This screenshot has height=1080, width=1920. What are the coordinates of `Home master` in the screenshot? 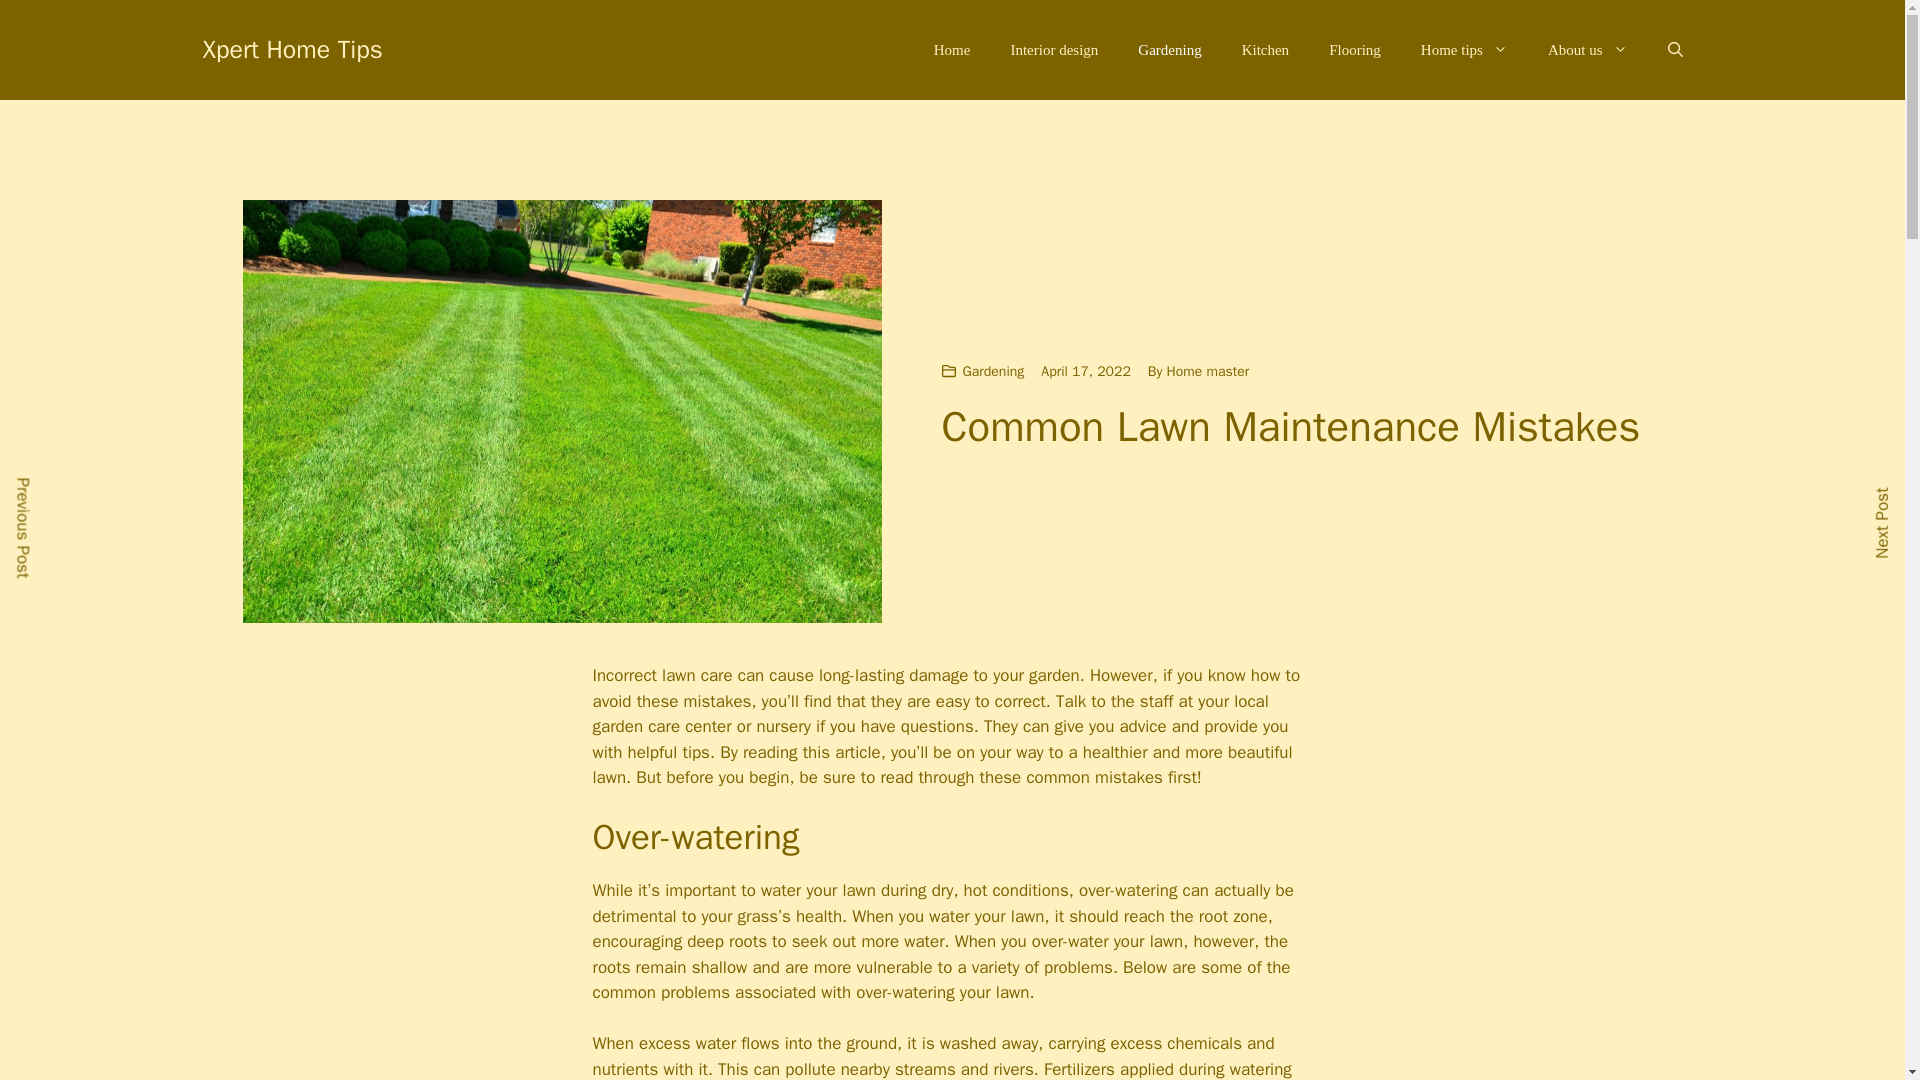 It's located at (1208, 371).